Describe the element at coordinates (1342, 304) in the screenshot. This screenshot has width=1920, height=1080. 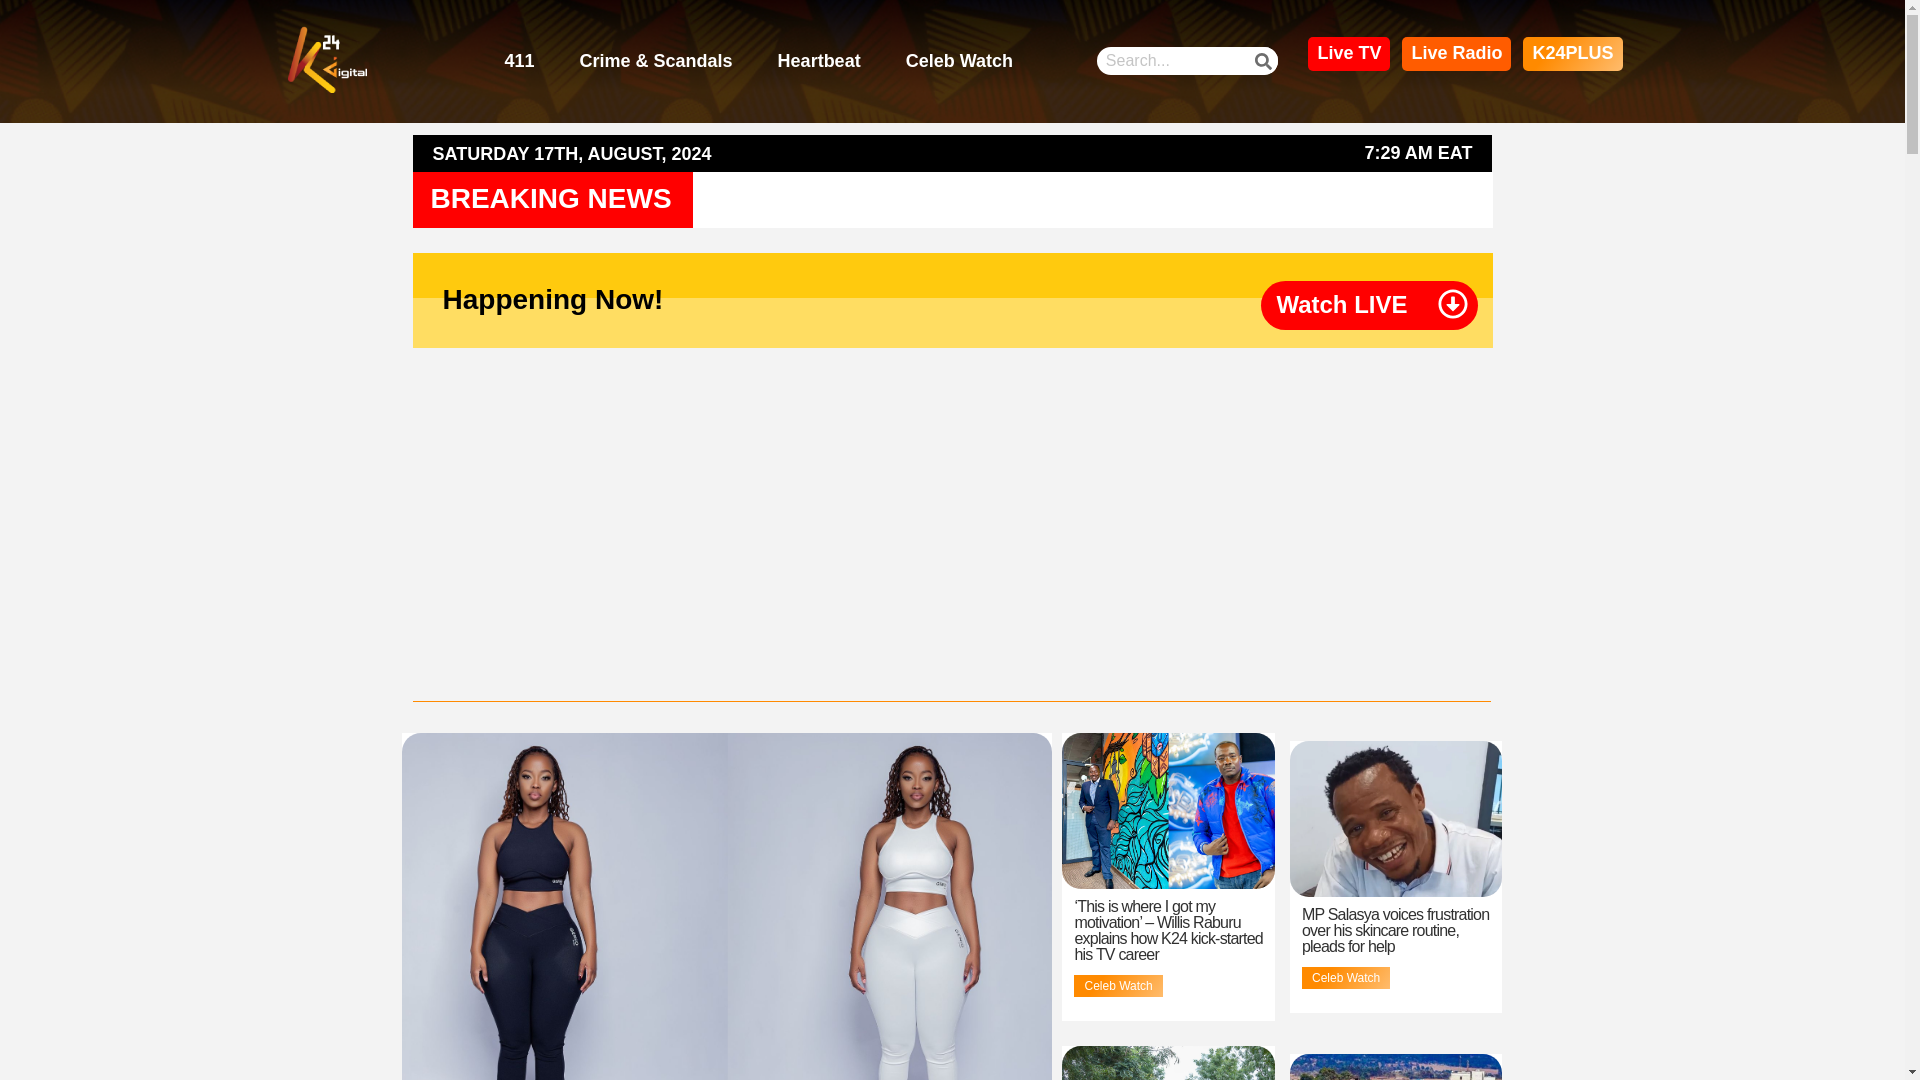
I see `Watch LIVE` at that location.